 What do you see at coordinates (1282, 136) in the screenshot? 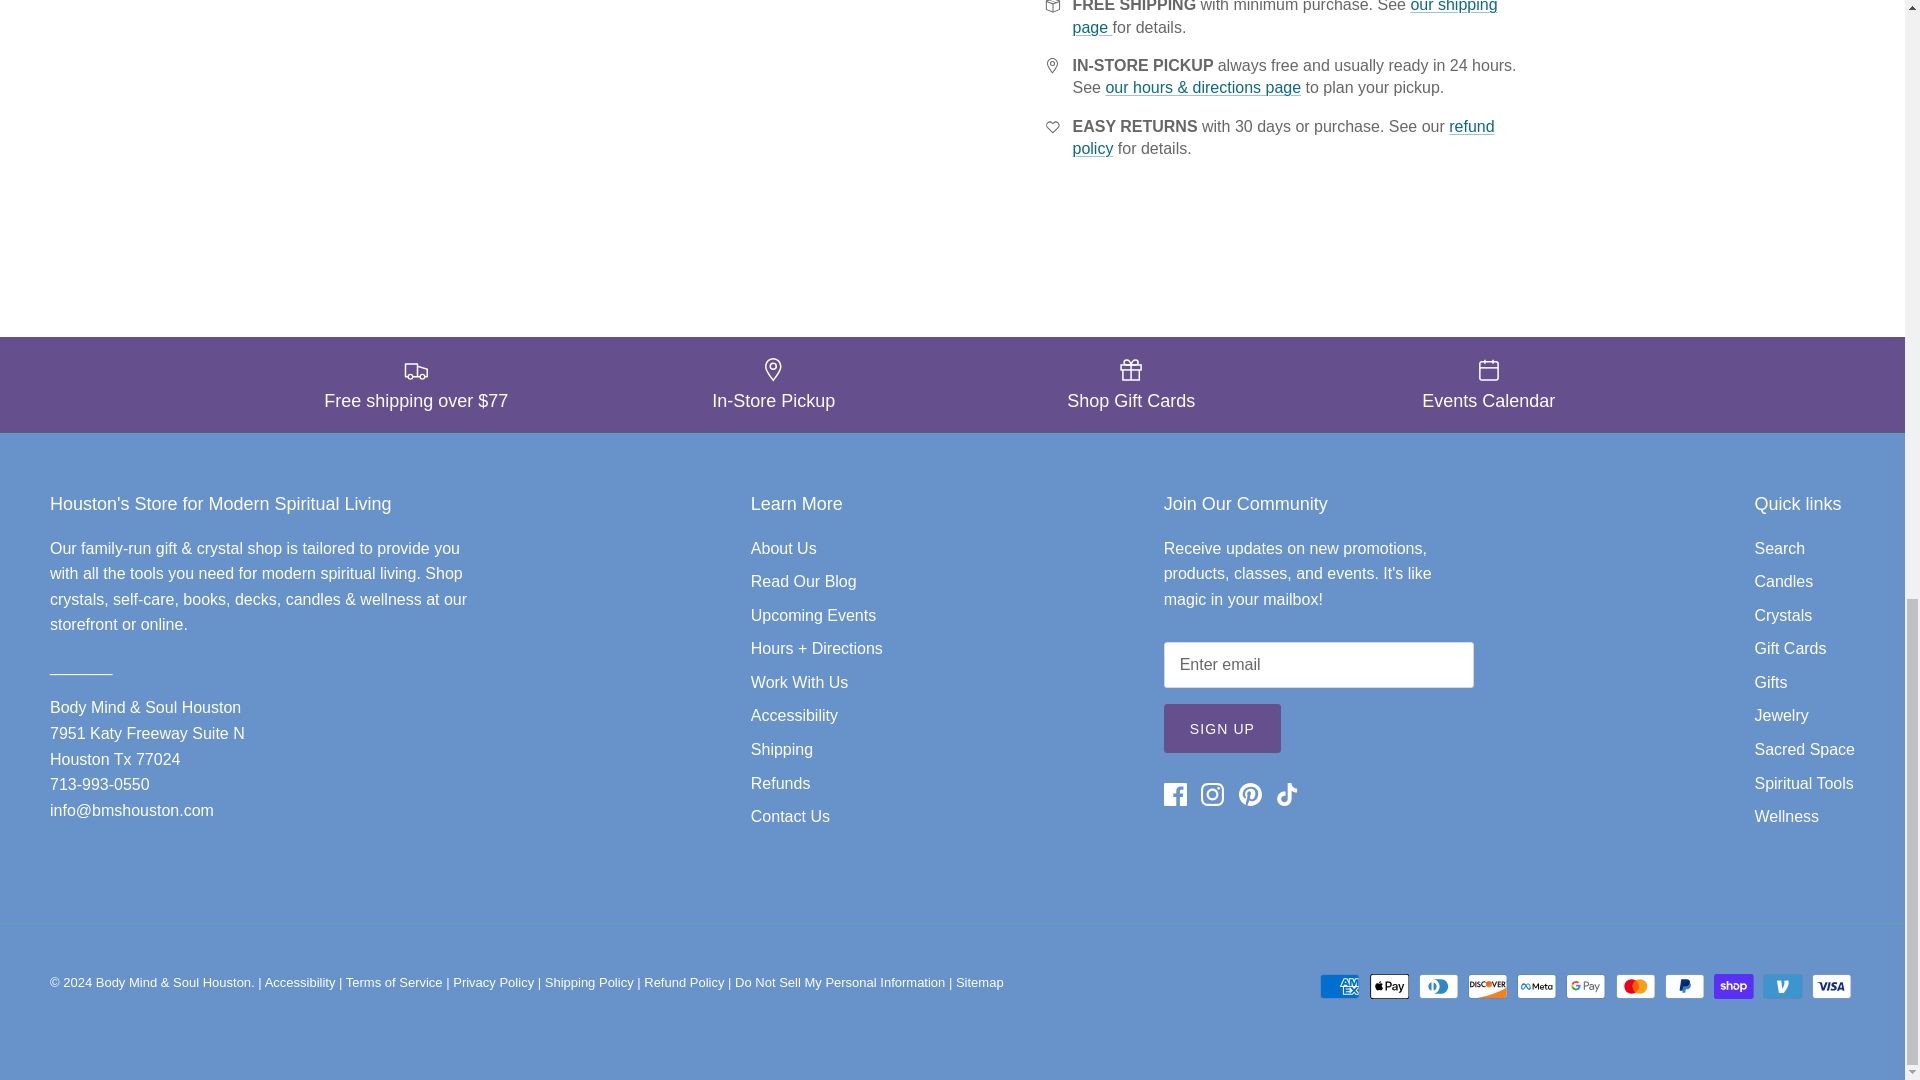
I see `Refund Policy` at bounding box center [1282, 136].